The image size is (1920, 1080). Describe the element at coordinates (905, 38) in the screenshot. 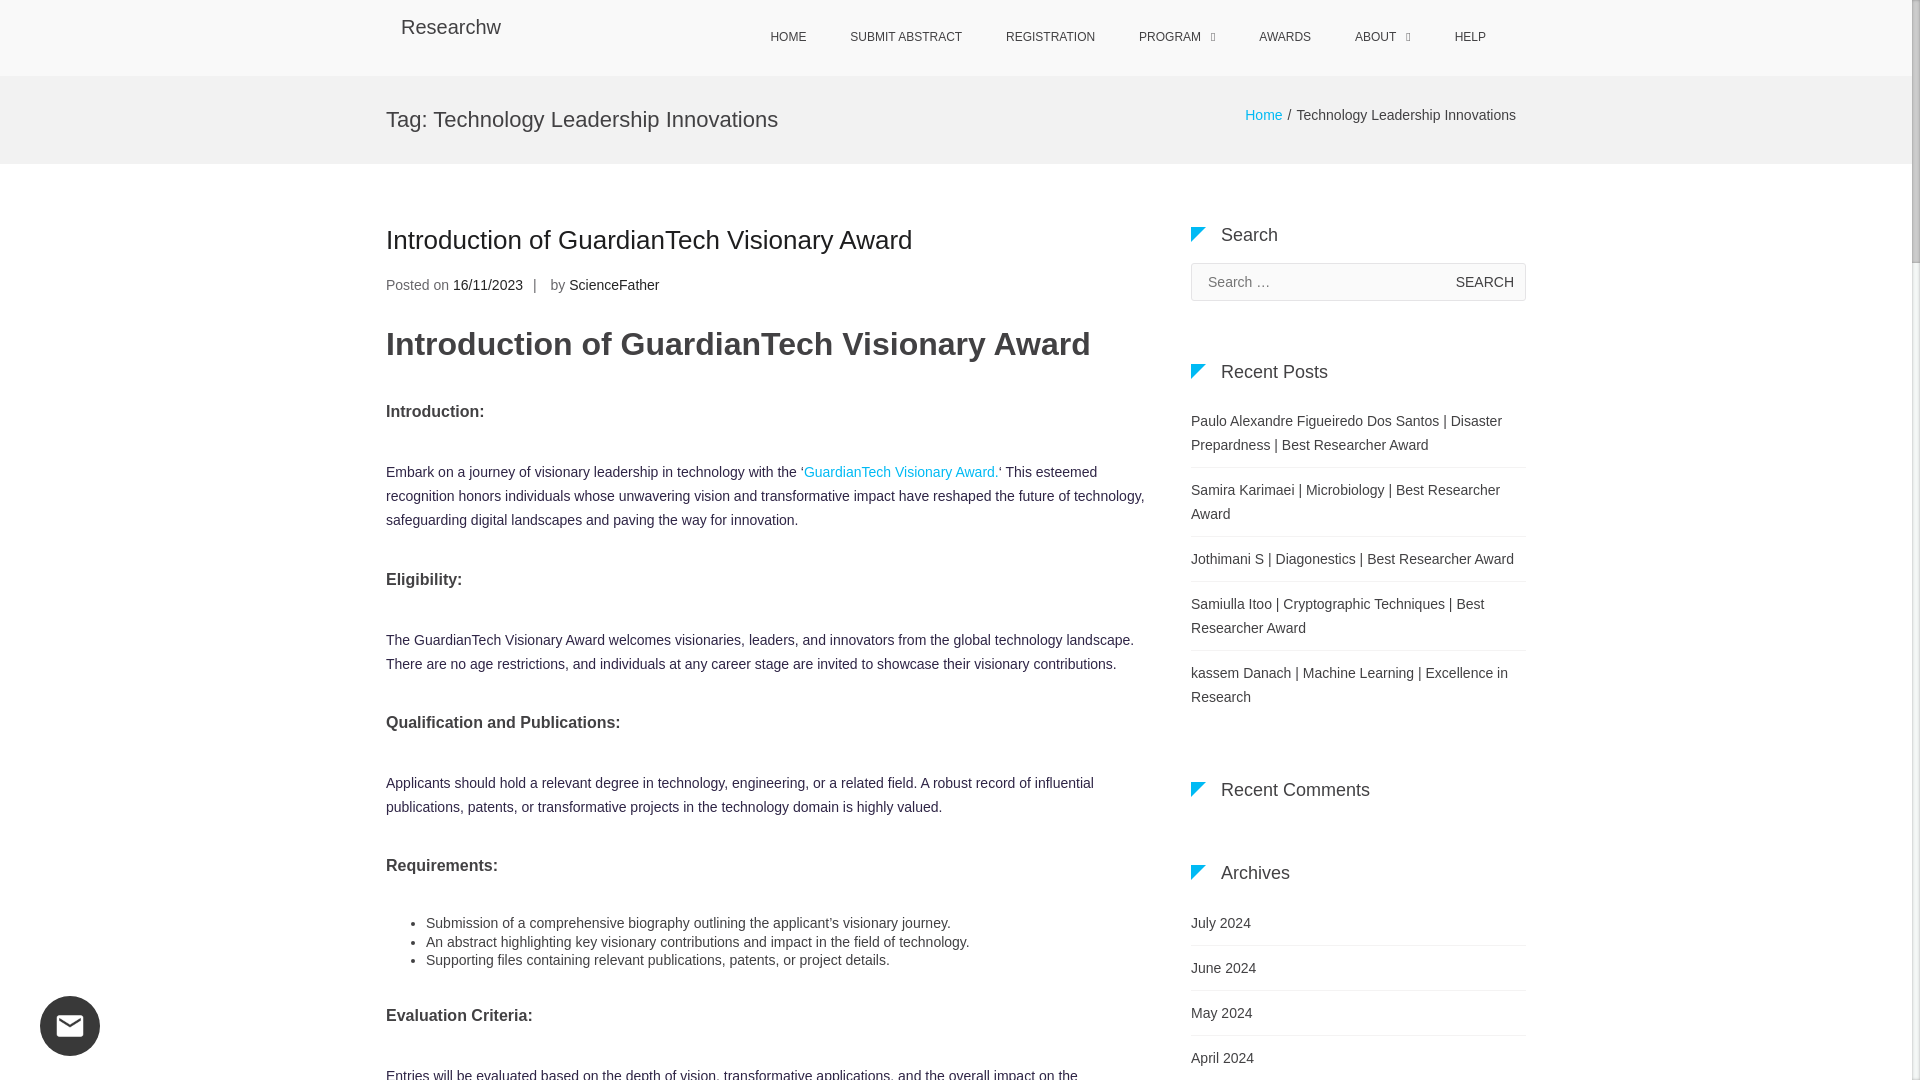

I see `SUBMIT ABSTRACT` at that location.